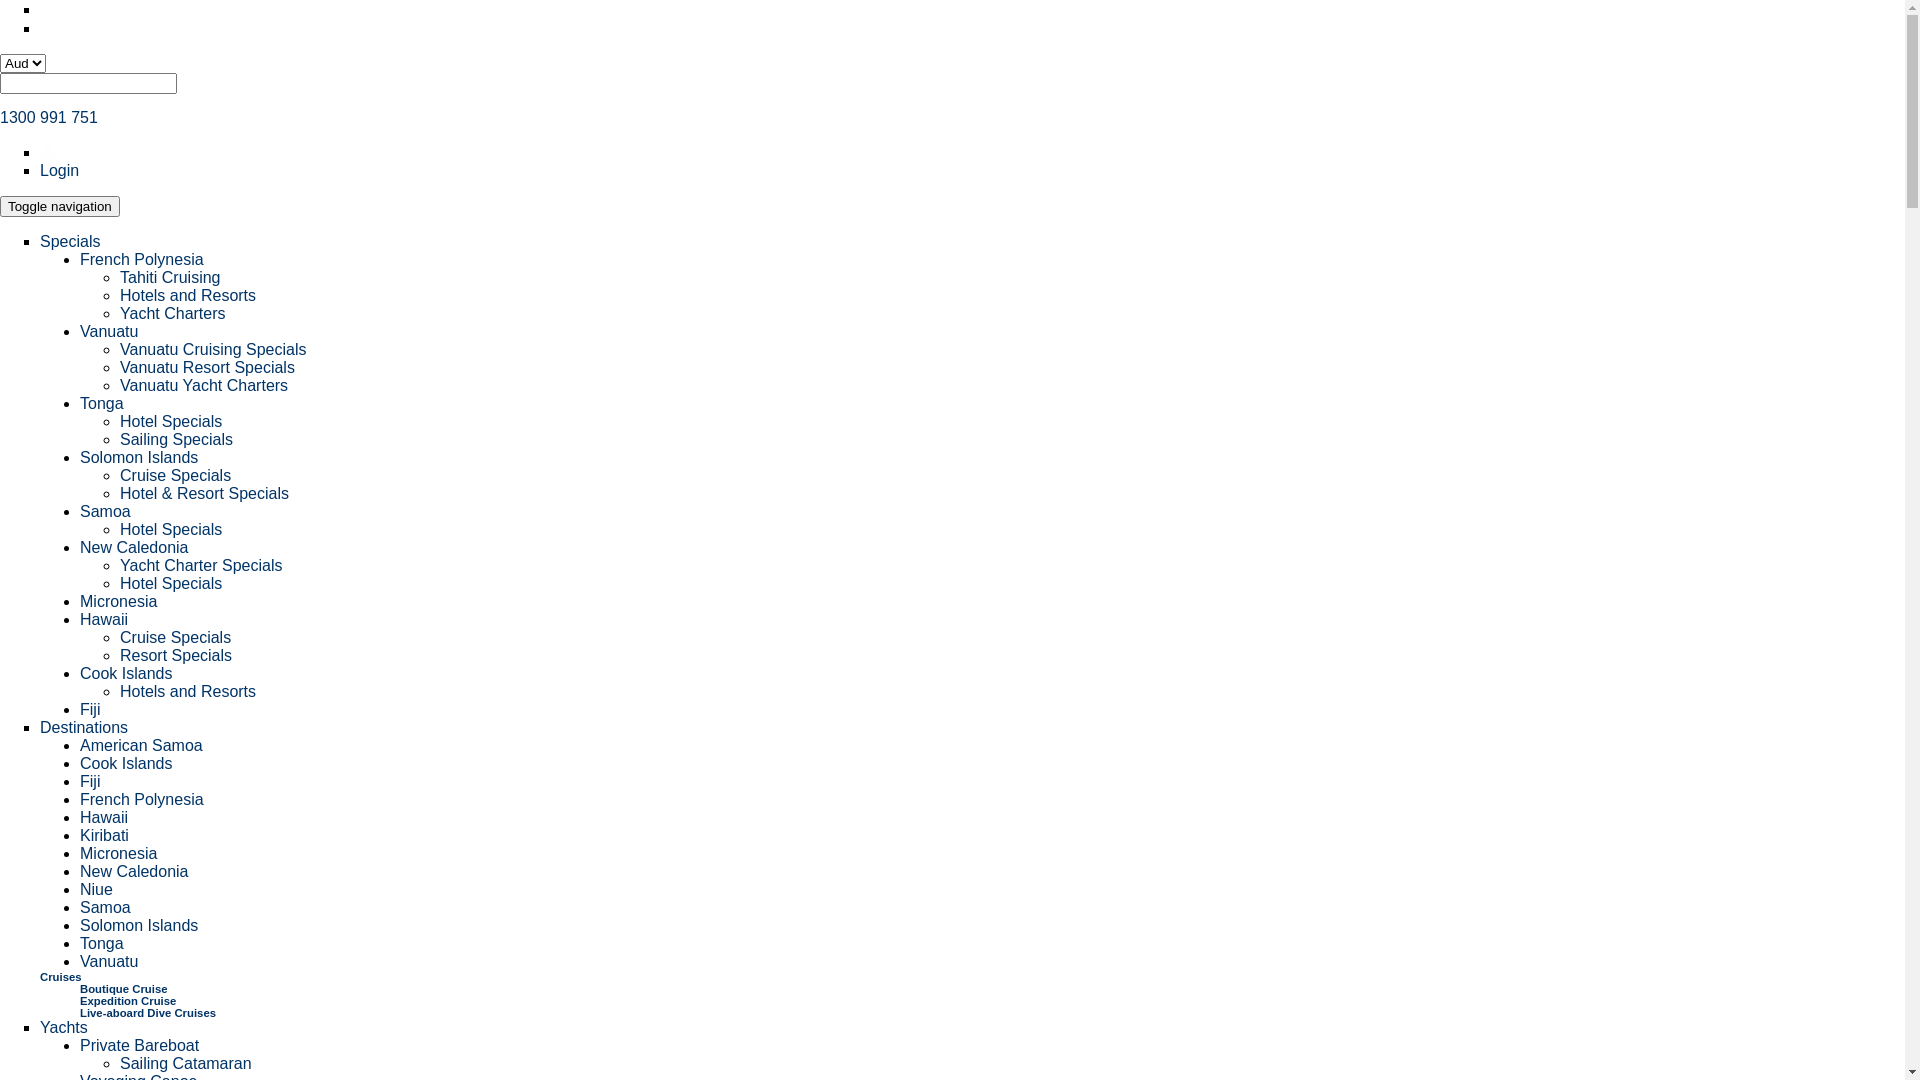 The width and height of the screenshot is (1920, 1080). What do you see at coordinates (49, 118) in the screenshot?
I see `1300 991 751` at bounding box center [49, 118].